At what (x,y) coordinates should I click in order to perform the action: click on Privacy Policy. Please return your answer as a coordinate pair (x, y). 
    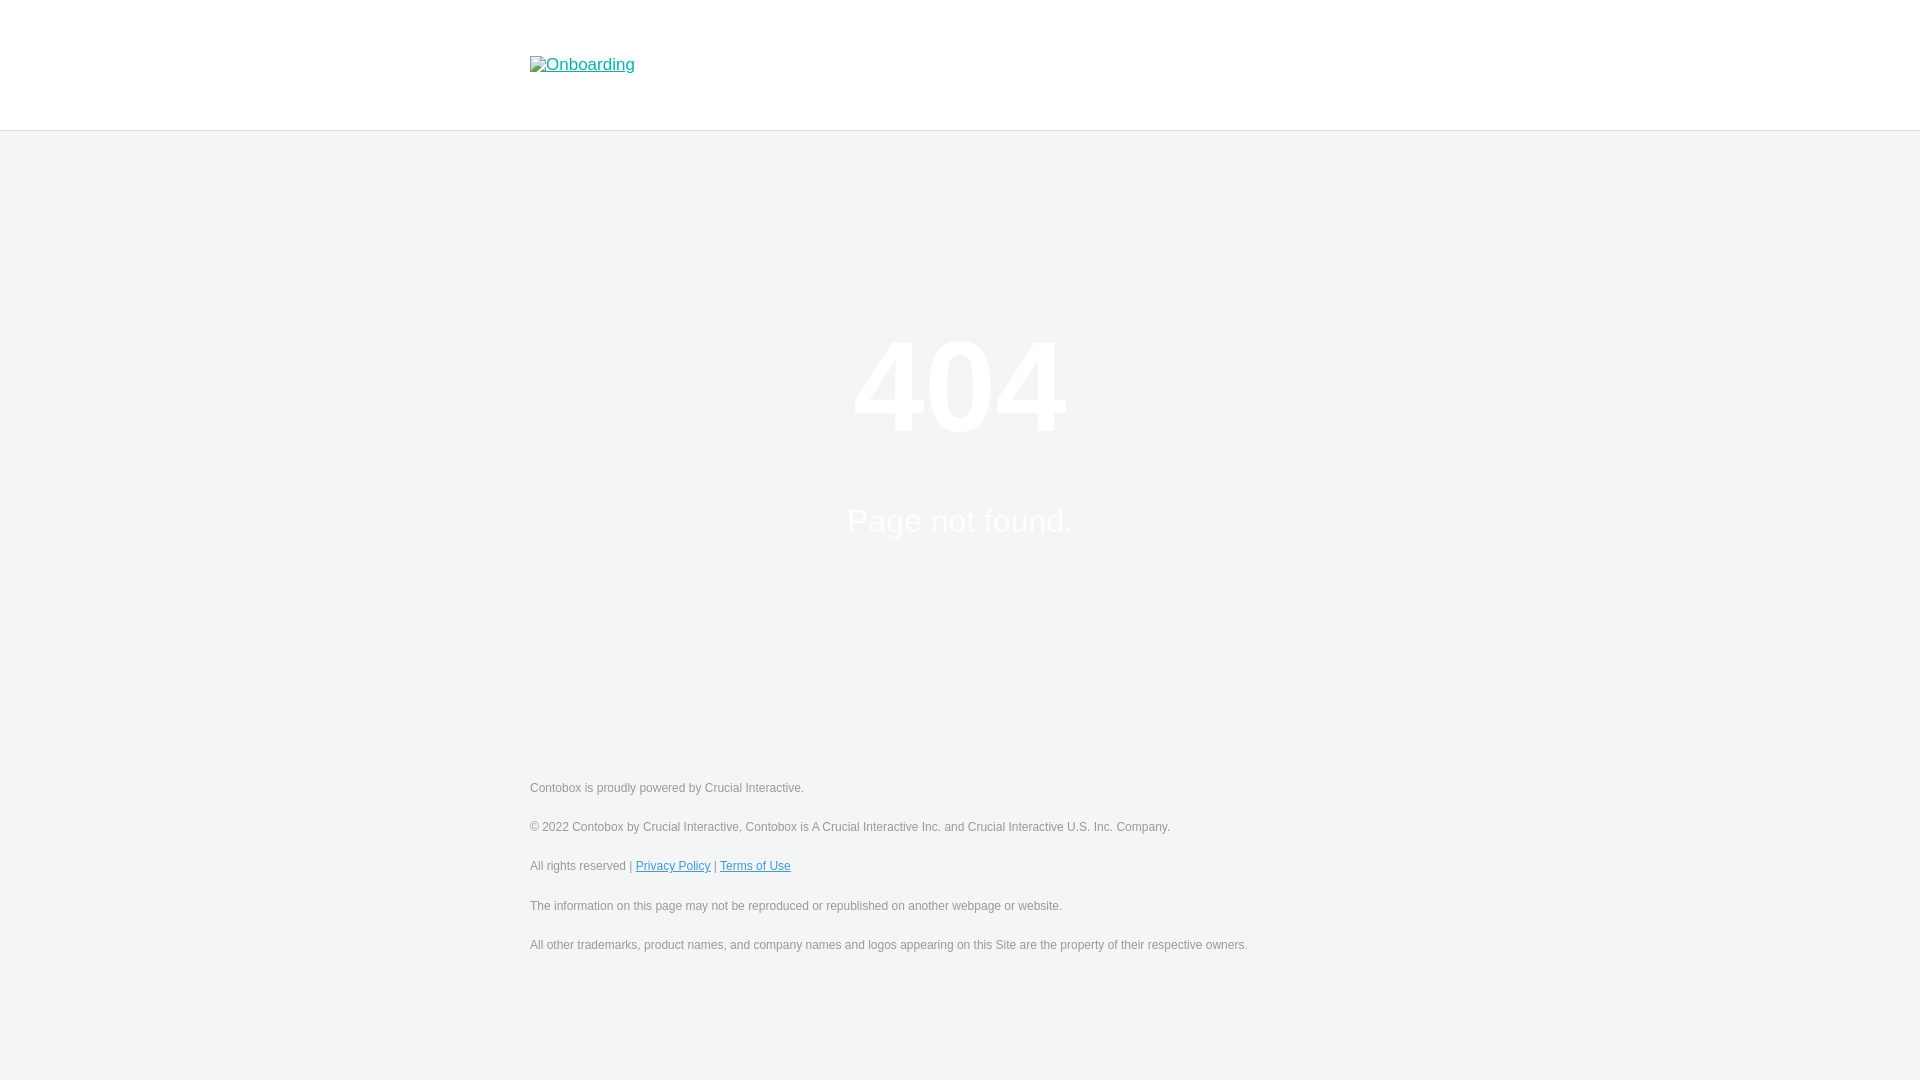
    Looking at the image, I should click on (672, 865).